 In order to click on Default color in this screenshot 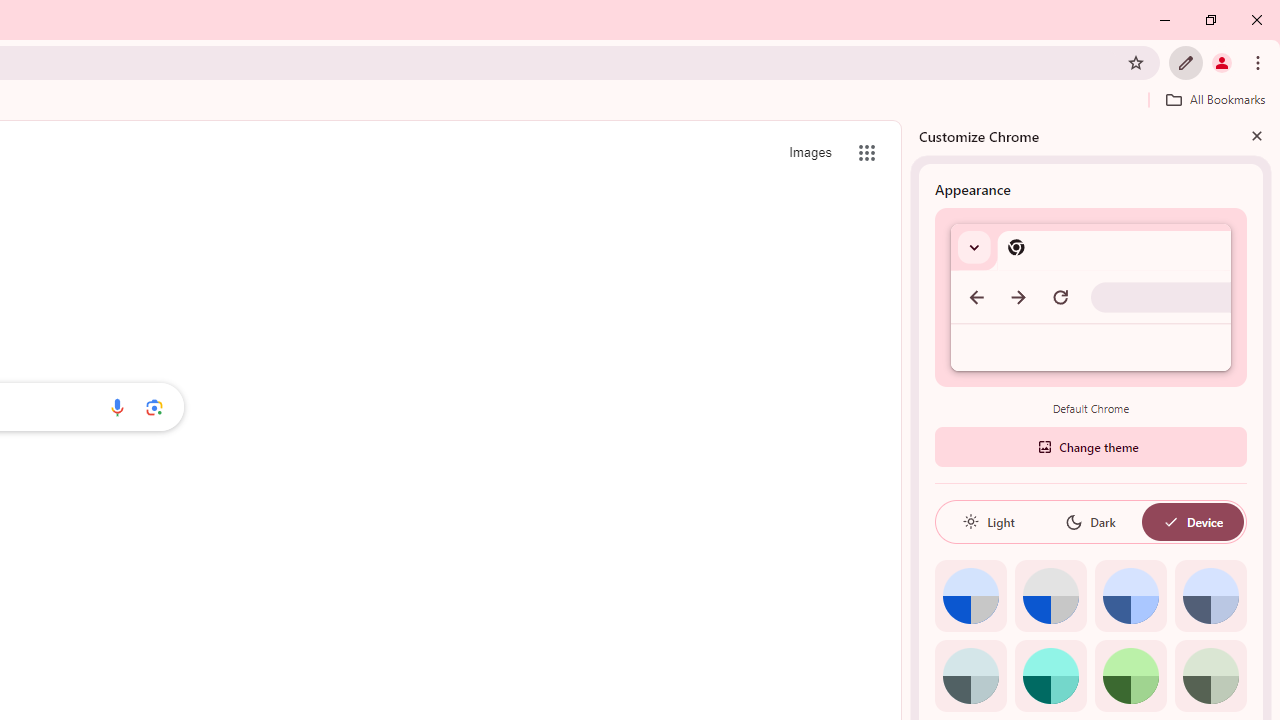, I will do `click(970, 596)`.